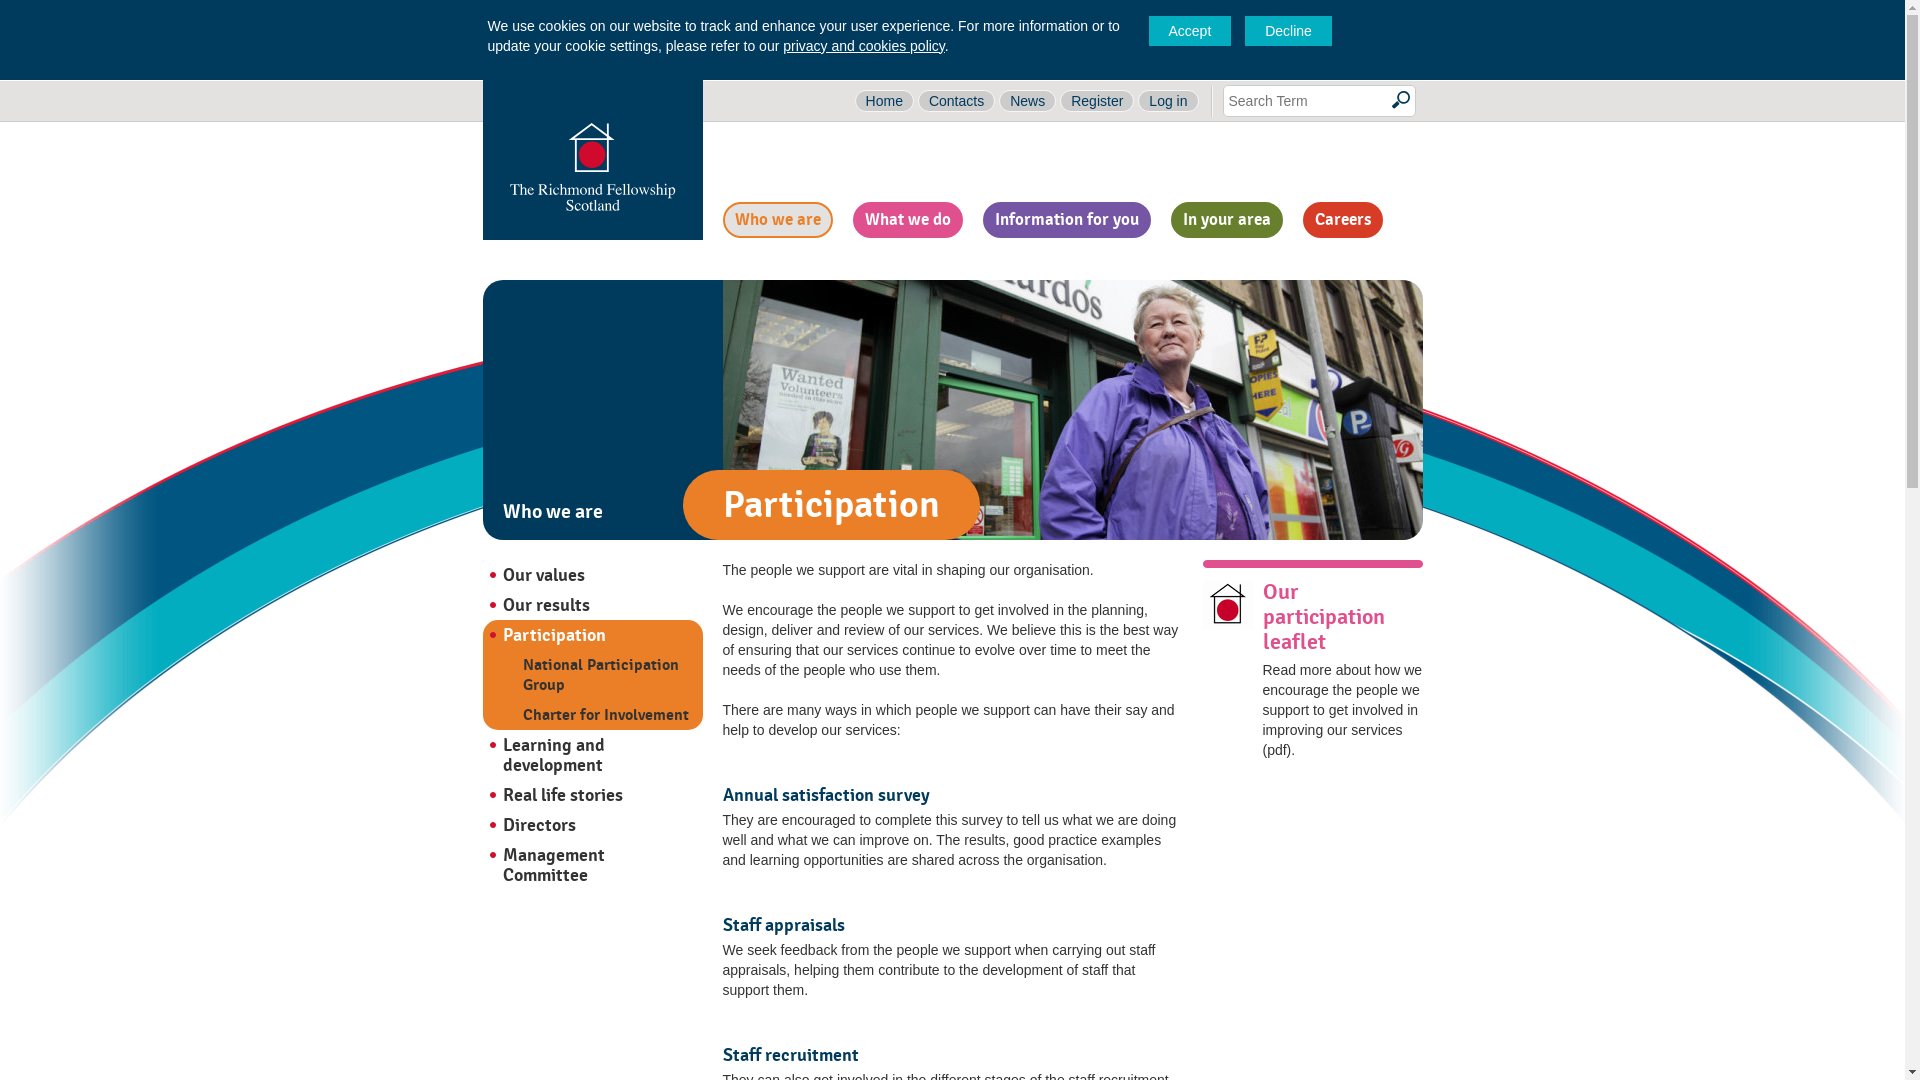 Image resolution: width=1920 pixels, height=1080 pixels. Describe the element at coordinates (1096, 100) in the screenshot. I see `Register` at that location.